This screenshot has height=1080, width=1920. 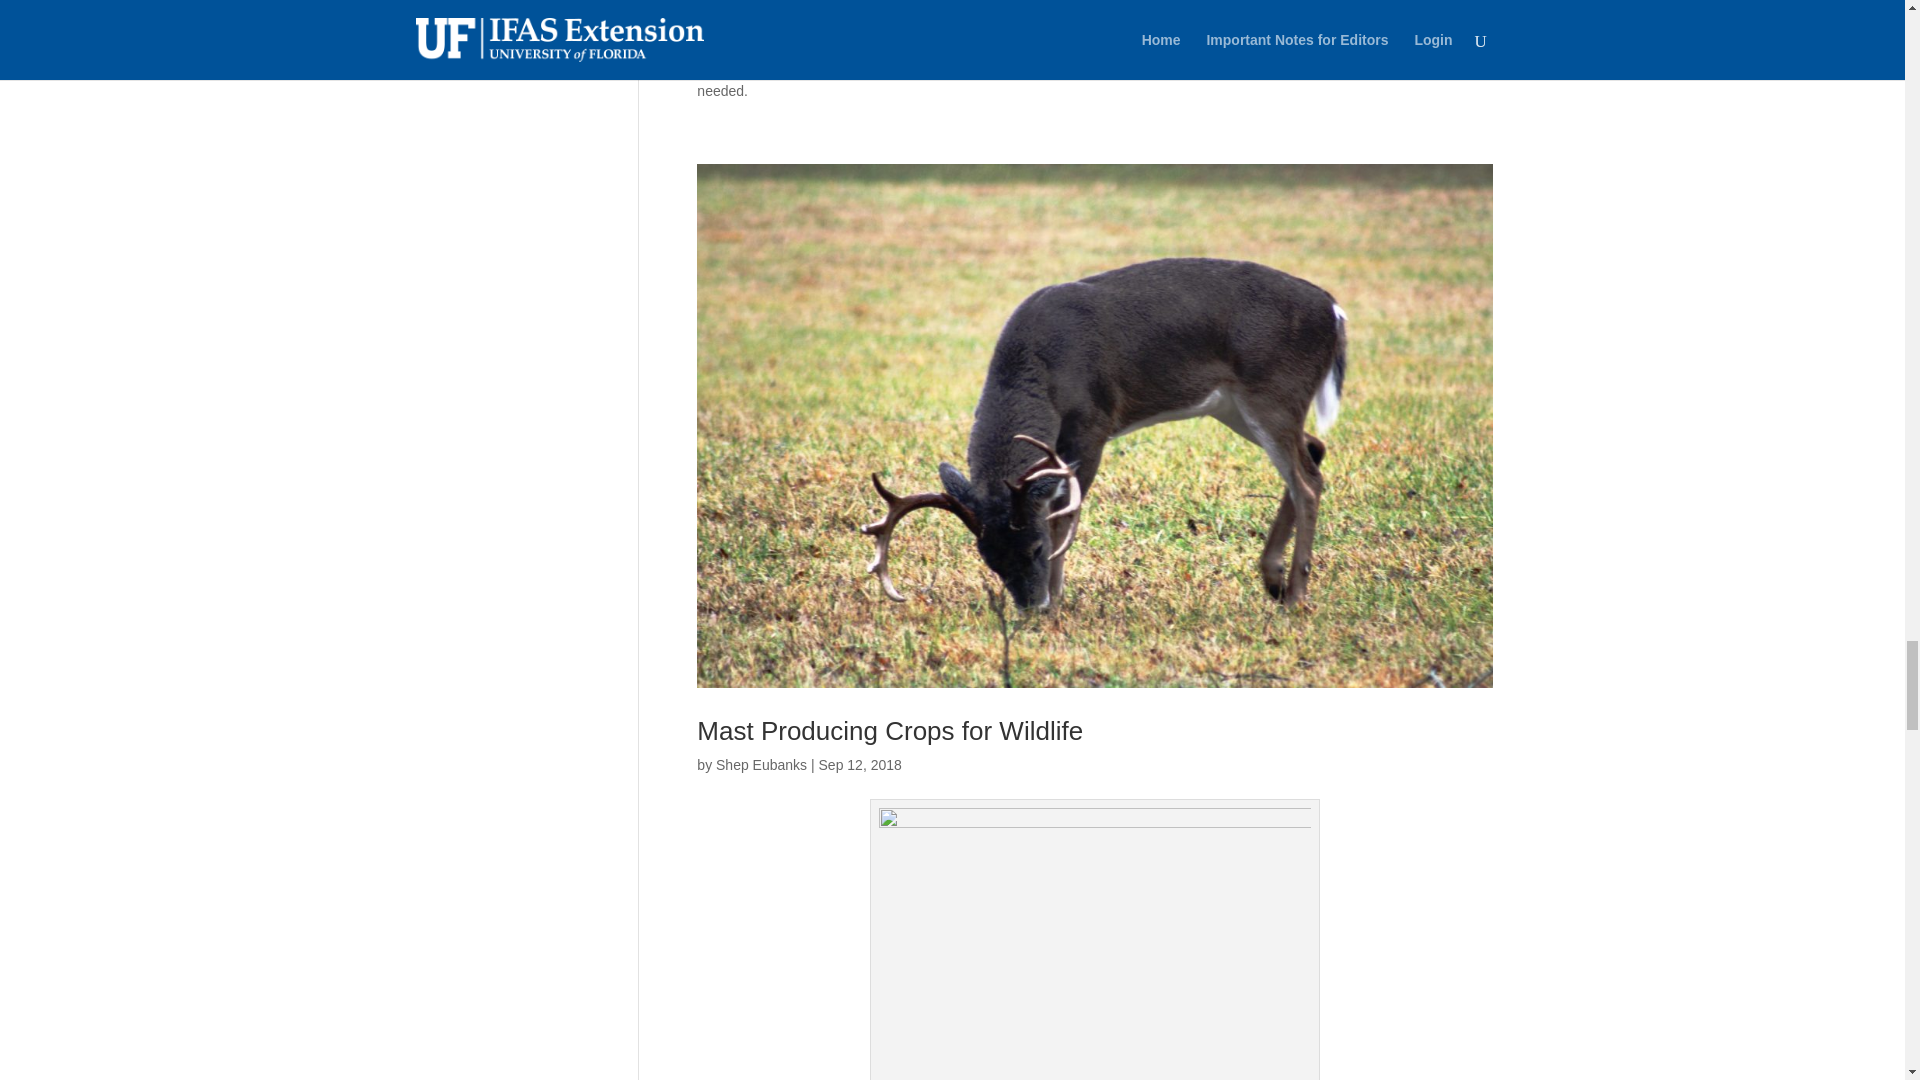 I want to click on Shep Eubanks, so click(x=761, y=765).